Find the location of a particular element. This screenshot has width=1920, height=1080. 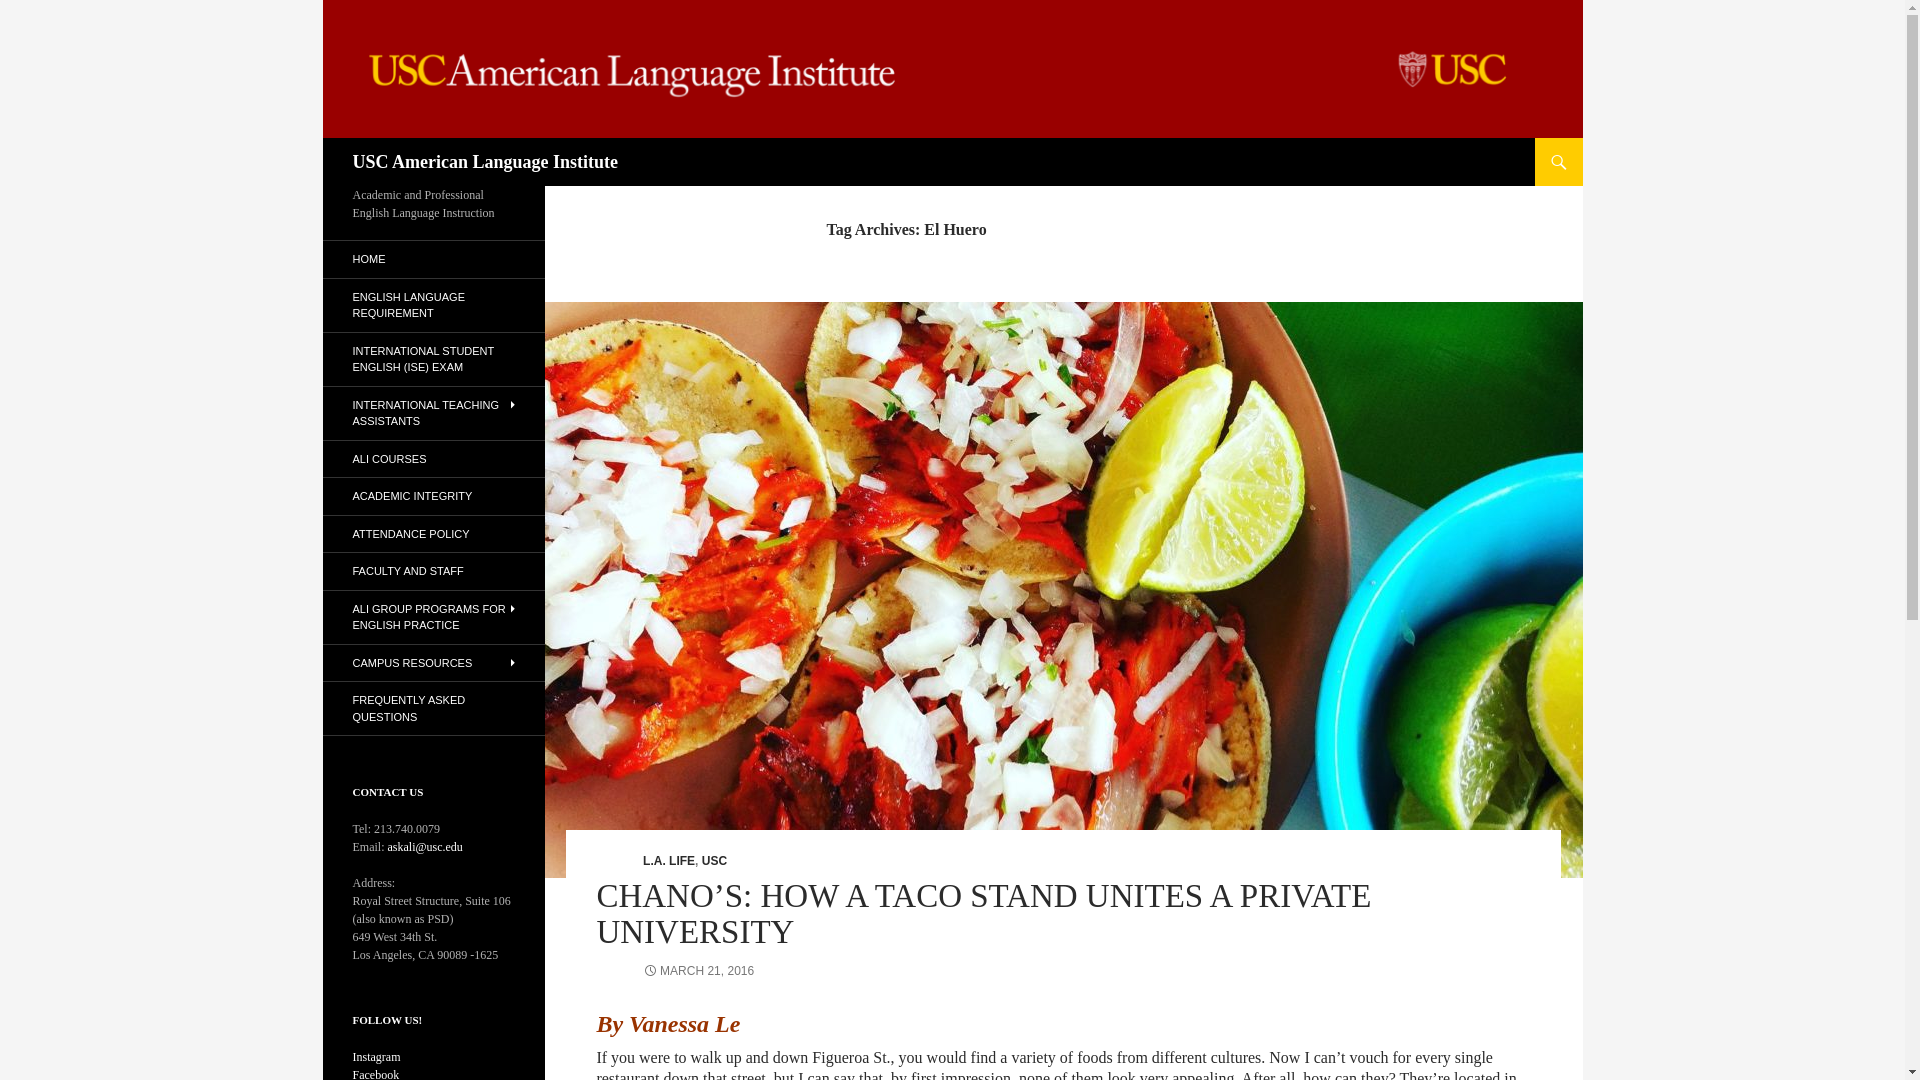

ATTENDANCE POLICY is located at coordinates (432, 534).